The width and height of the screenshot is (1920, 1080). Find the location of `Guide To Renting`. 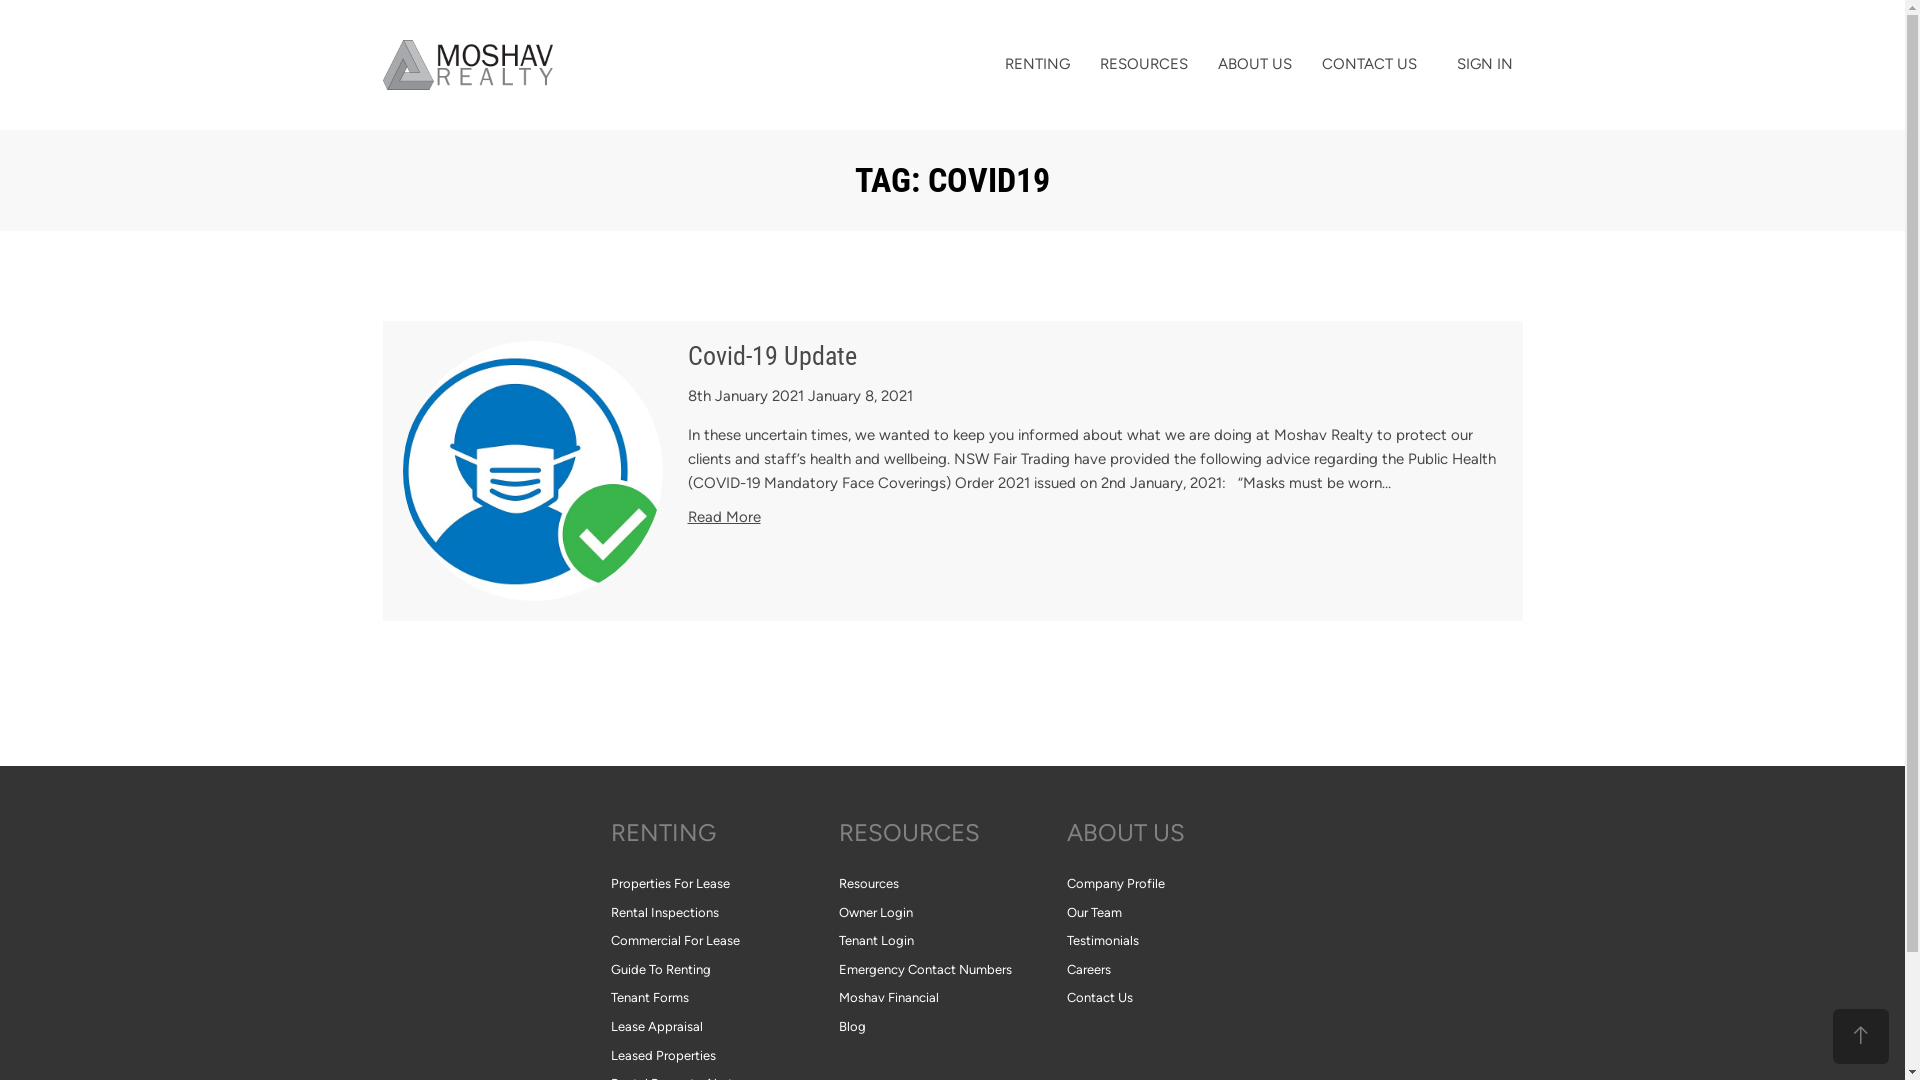

Guide To Renting is located at coordinates (724, 970).